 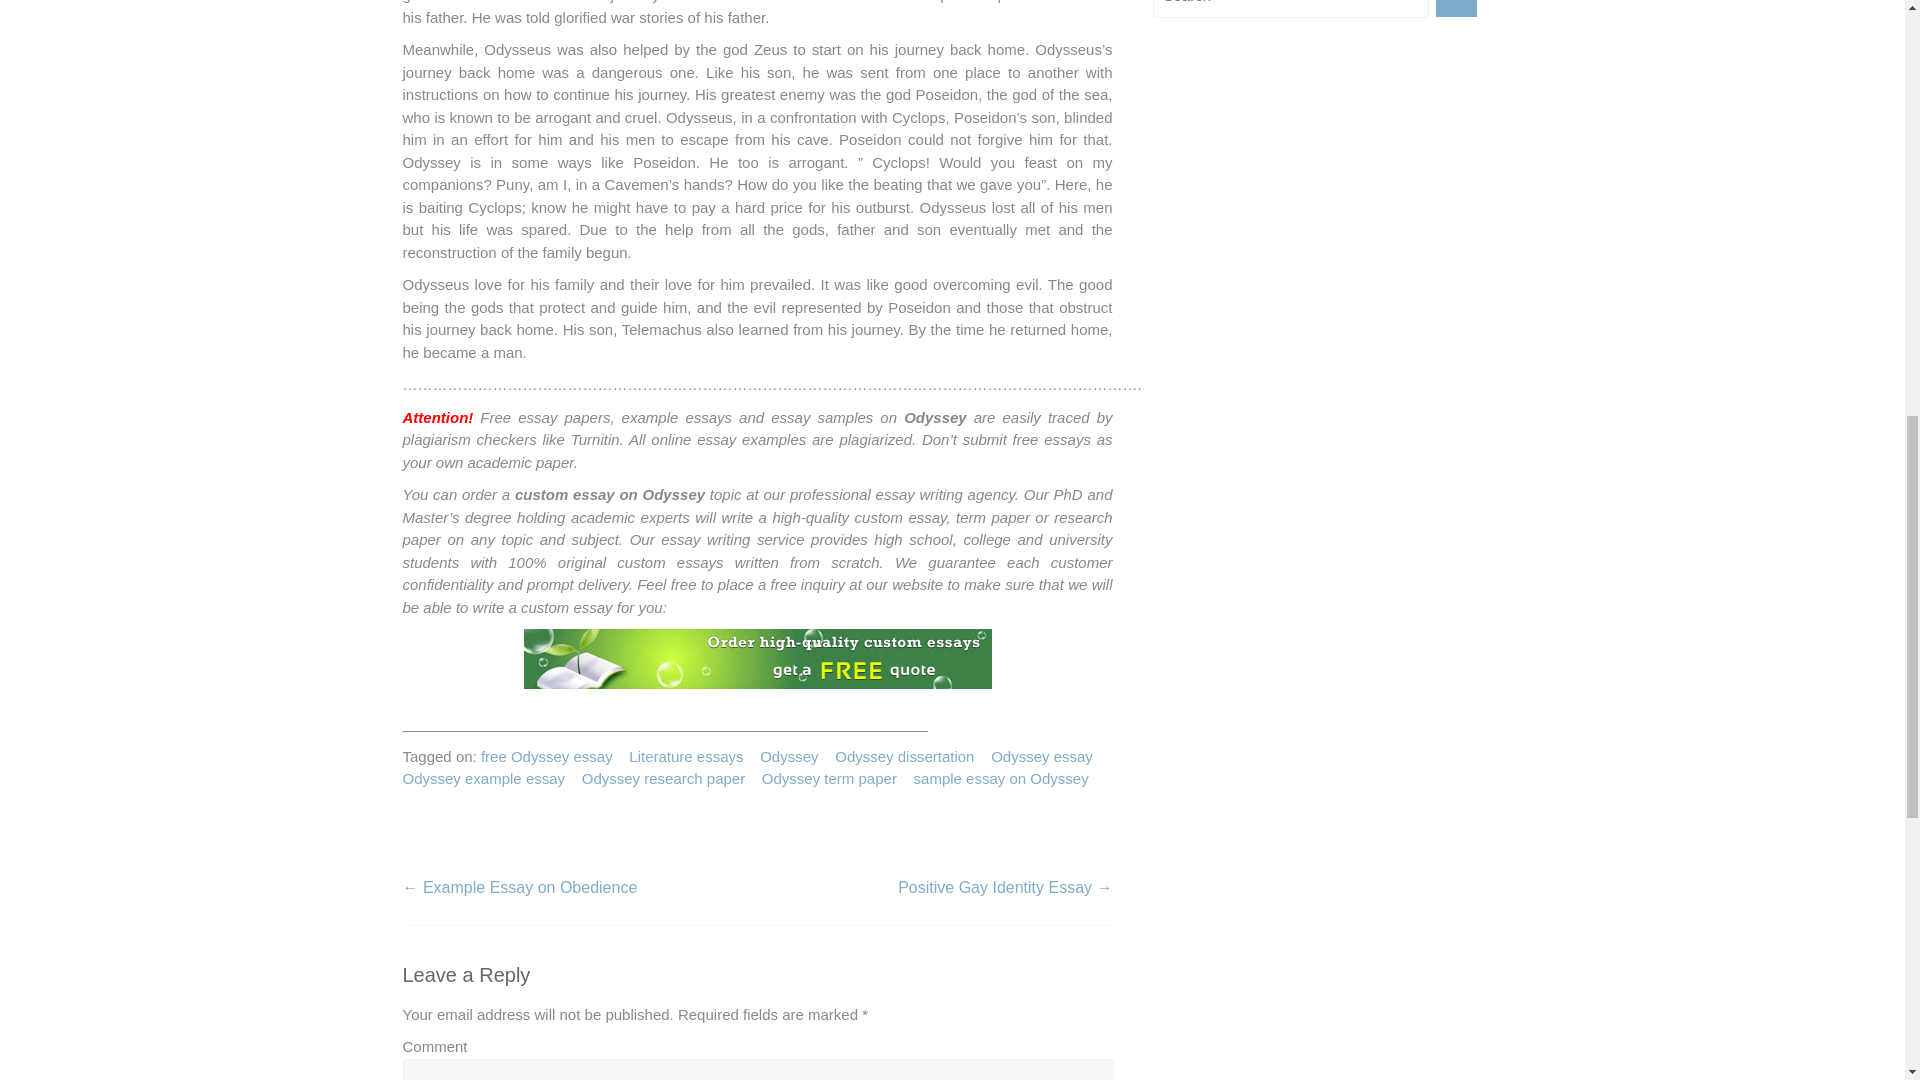 I want to click on sample essay on Odyssey, so click(x=1000, y=778).